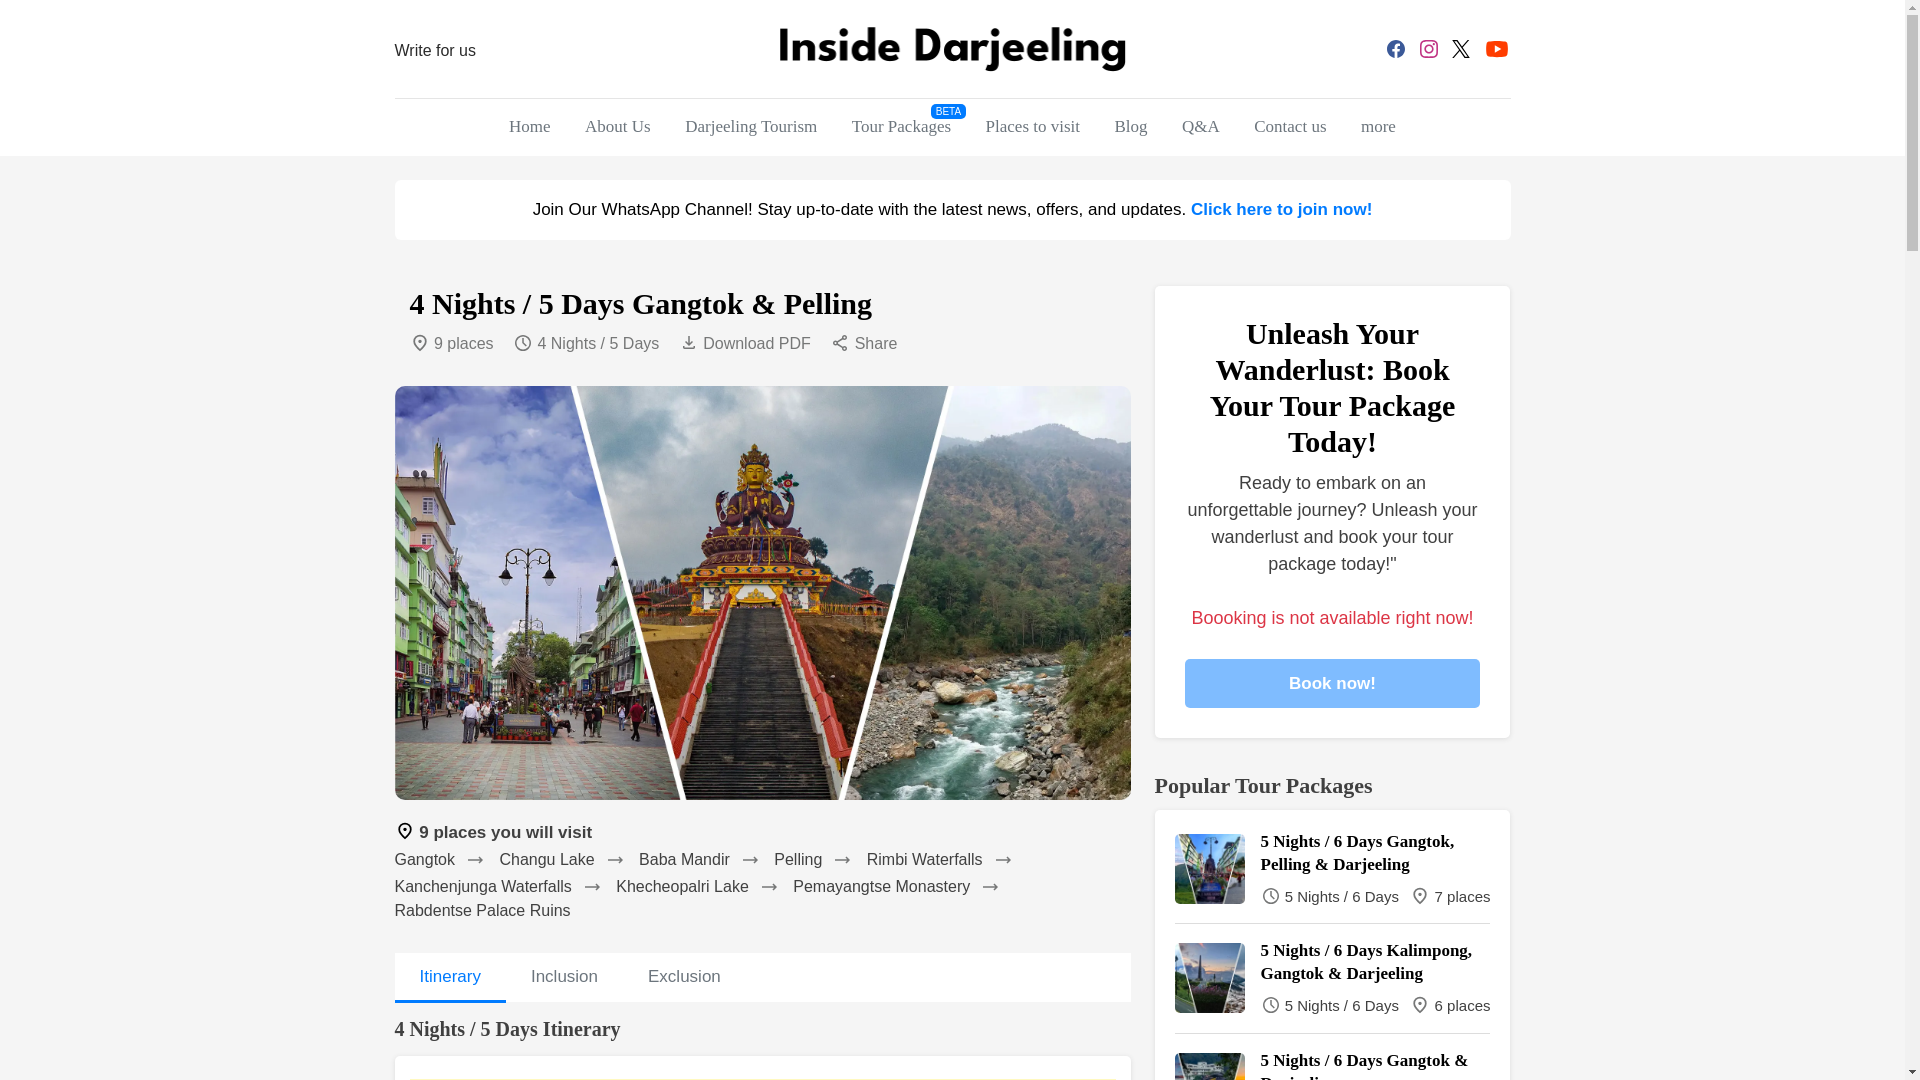 The height and width of the screenshot is (1080, 1920). Describe the element at coordinates (530, 128) in the screenshot. I see `Home` at that location.